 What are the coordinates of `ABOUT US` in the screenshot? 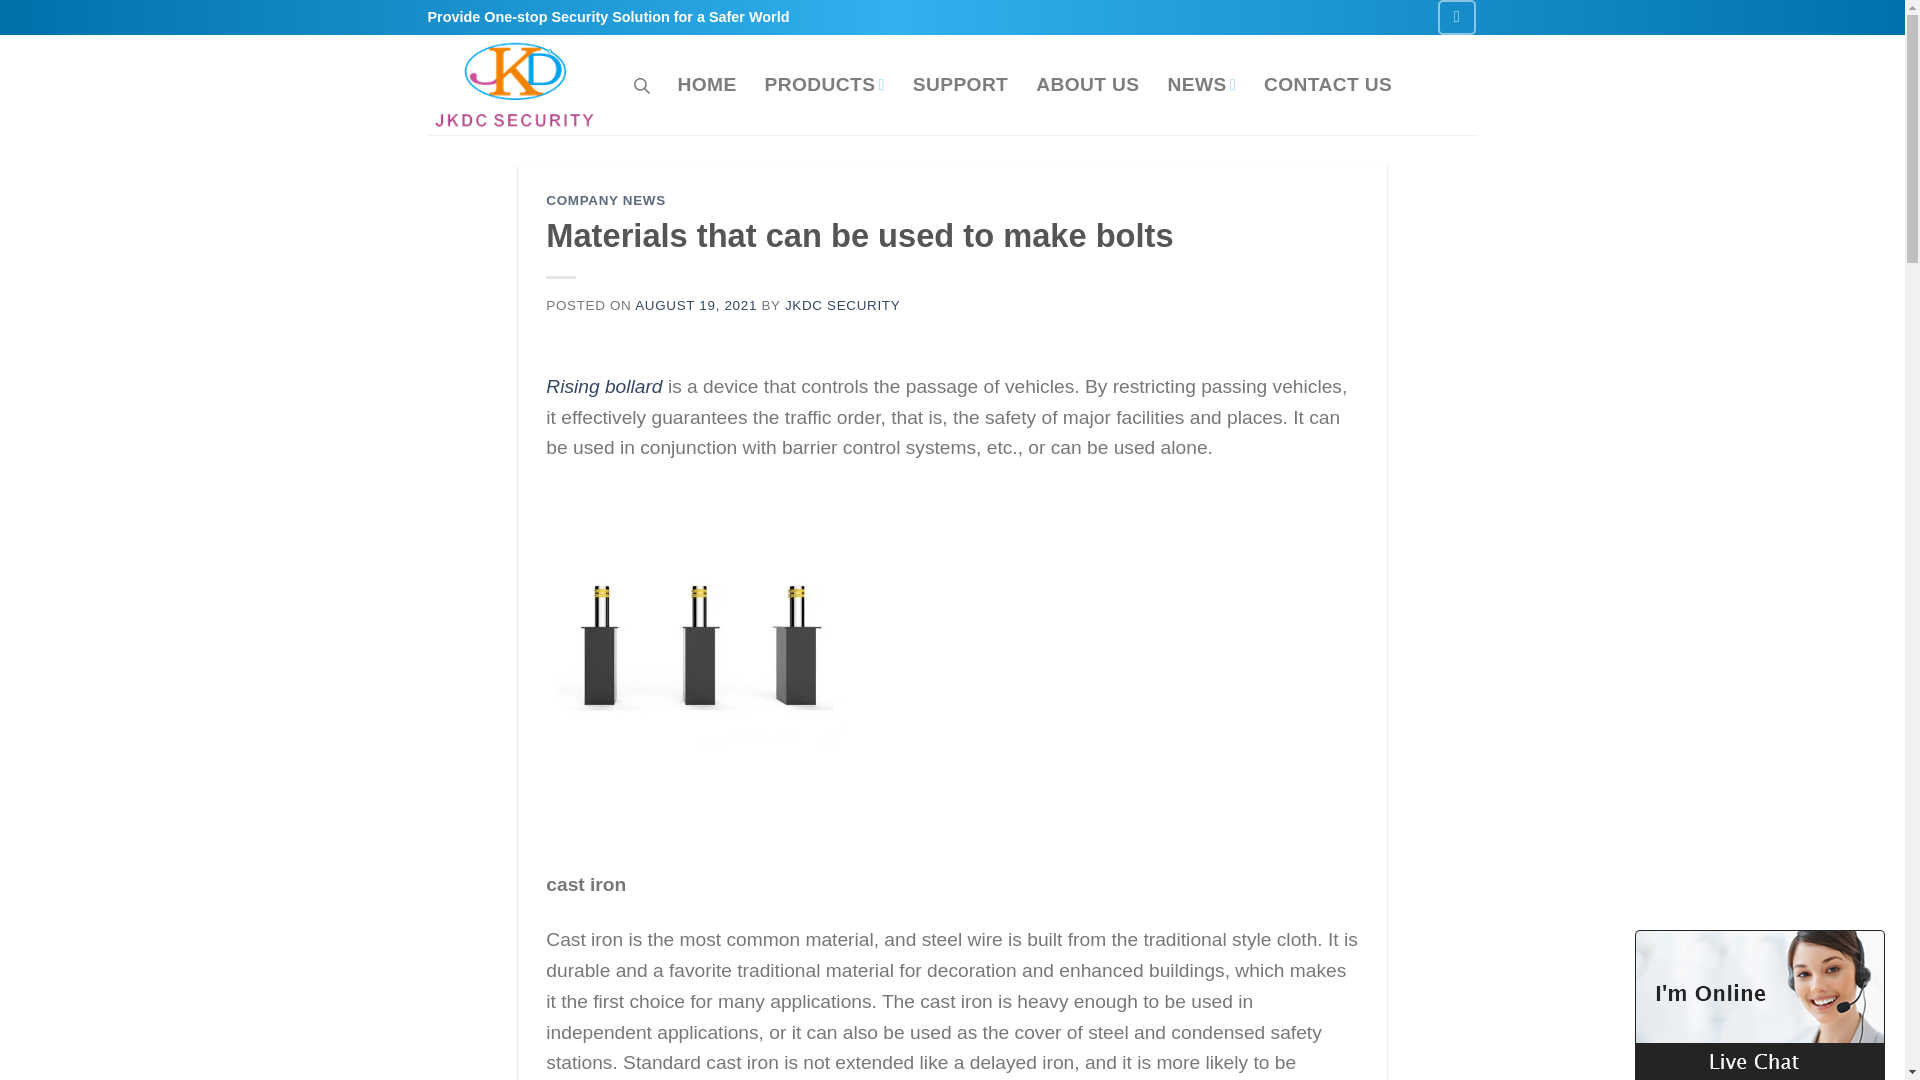 It's located at (1087, 86).